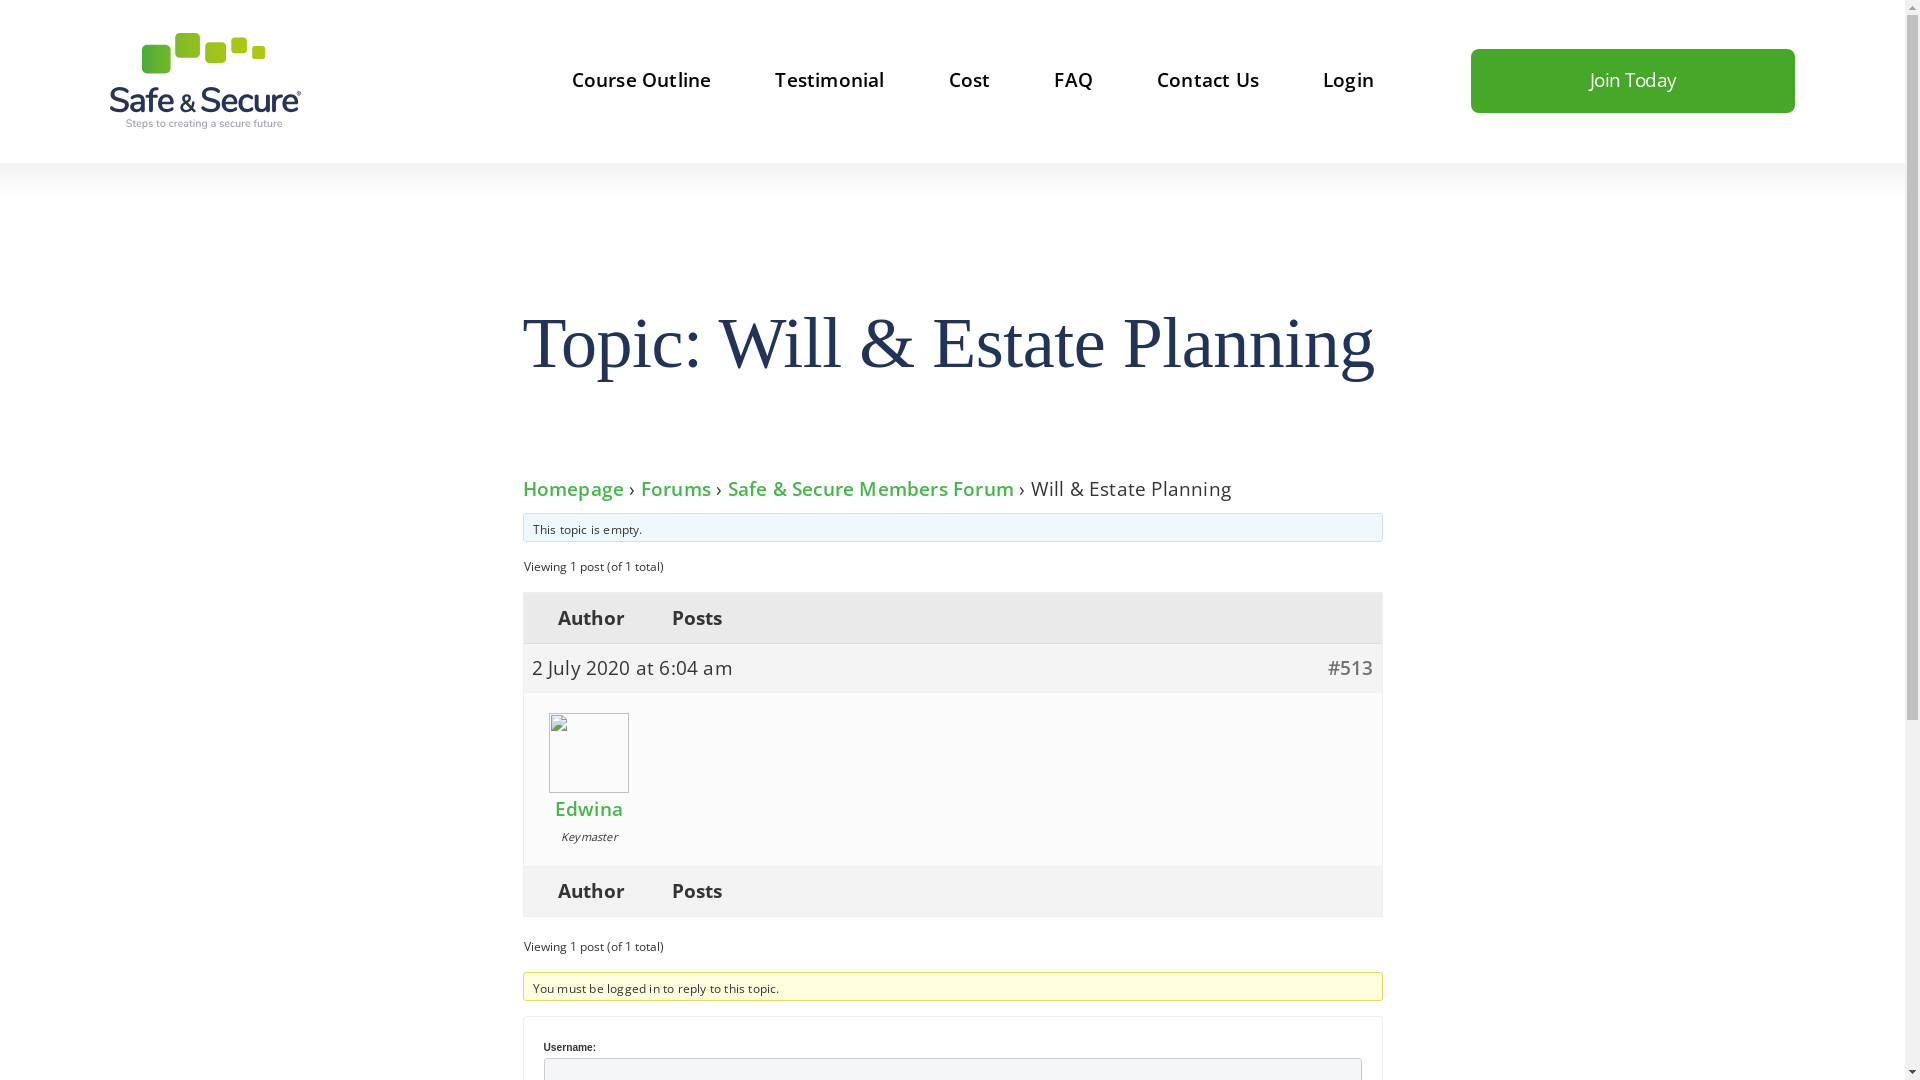  I want to click on #513, so click(1351, 668).